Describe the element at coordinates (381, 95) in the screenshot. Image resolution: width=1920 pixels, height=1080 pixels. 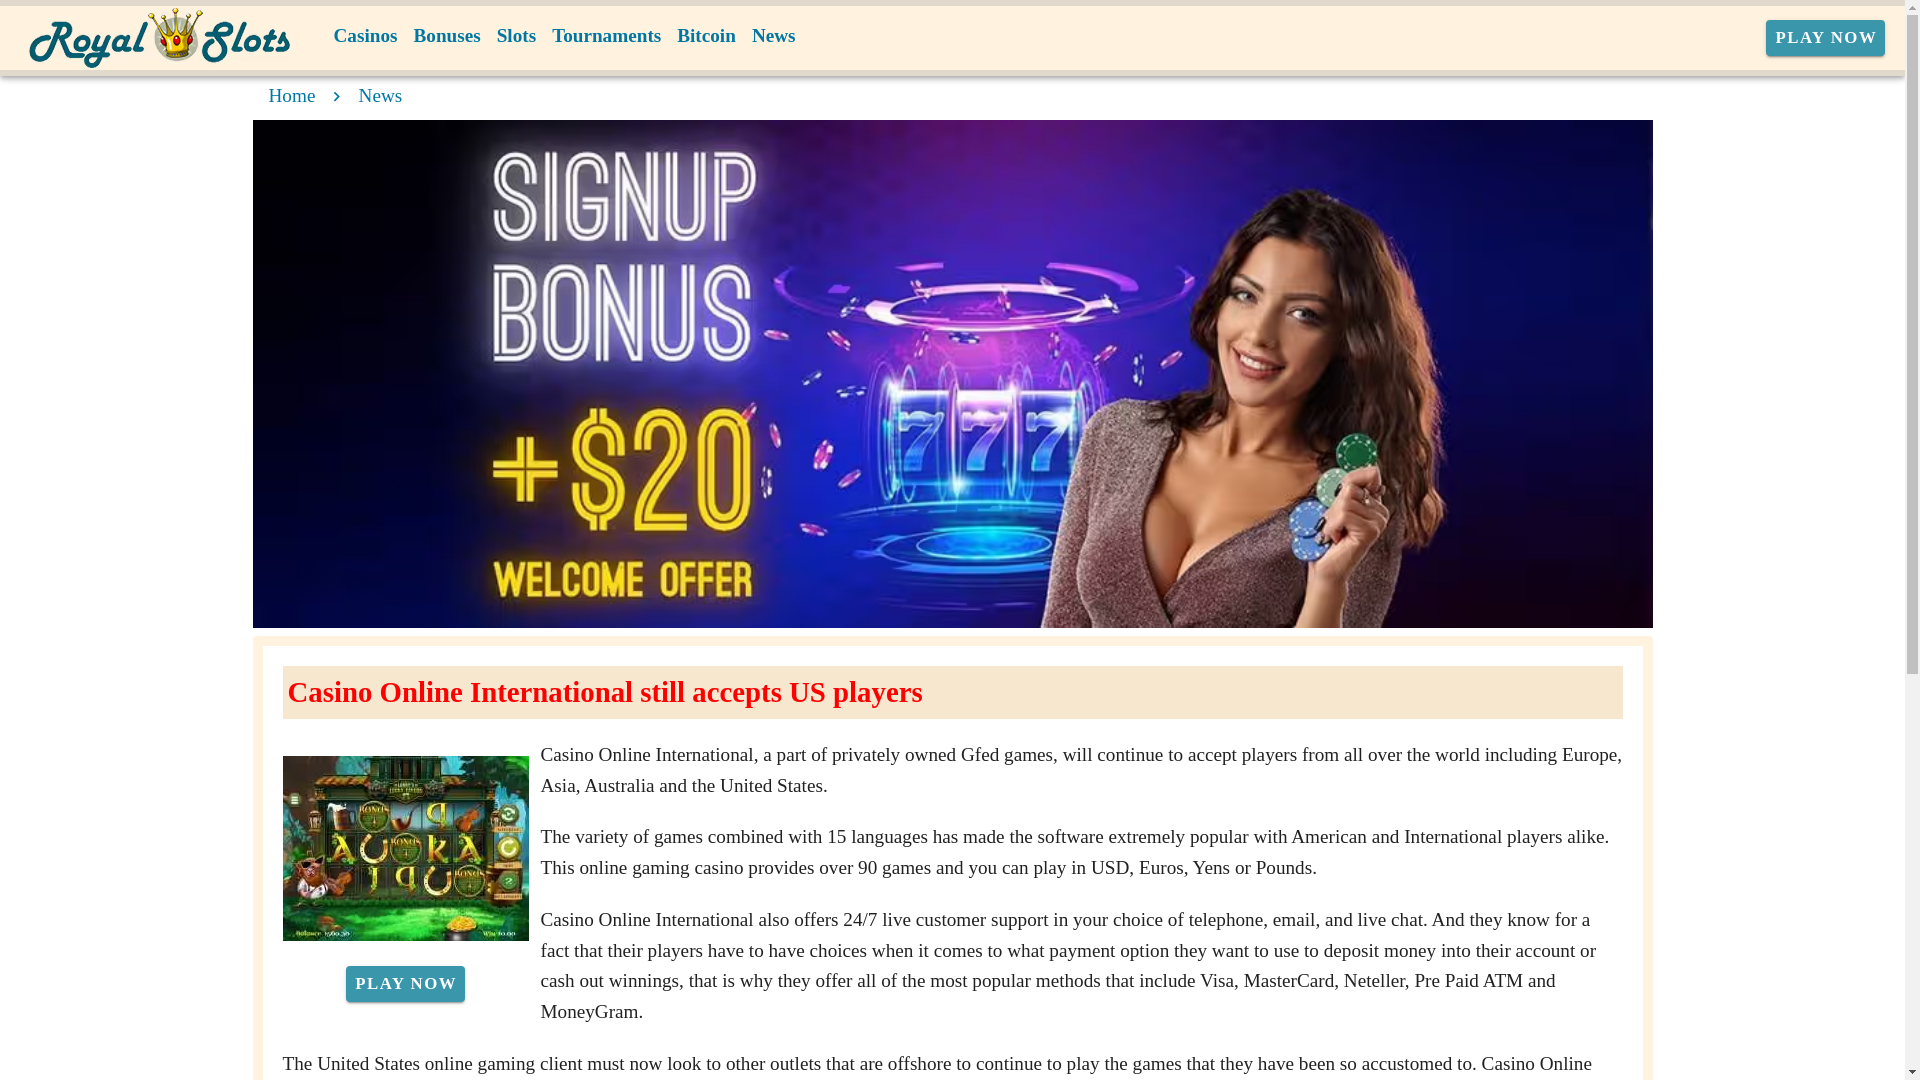
I see `News` at that location.